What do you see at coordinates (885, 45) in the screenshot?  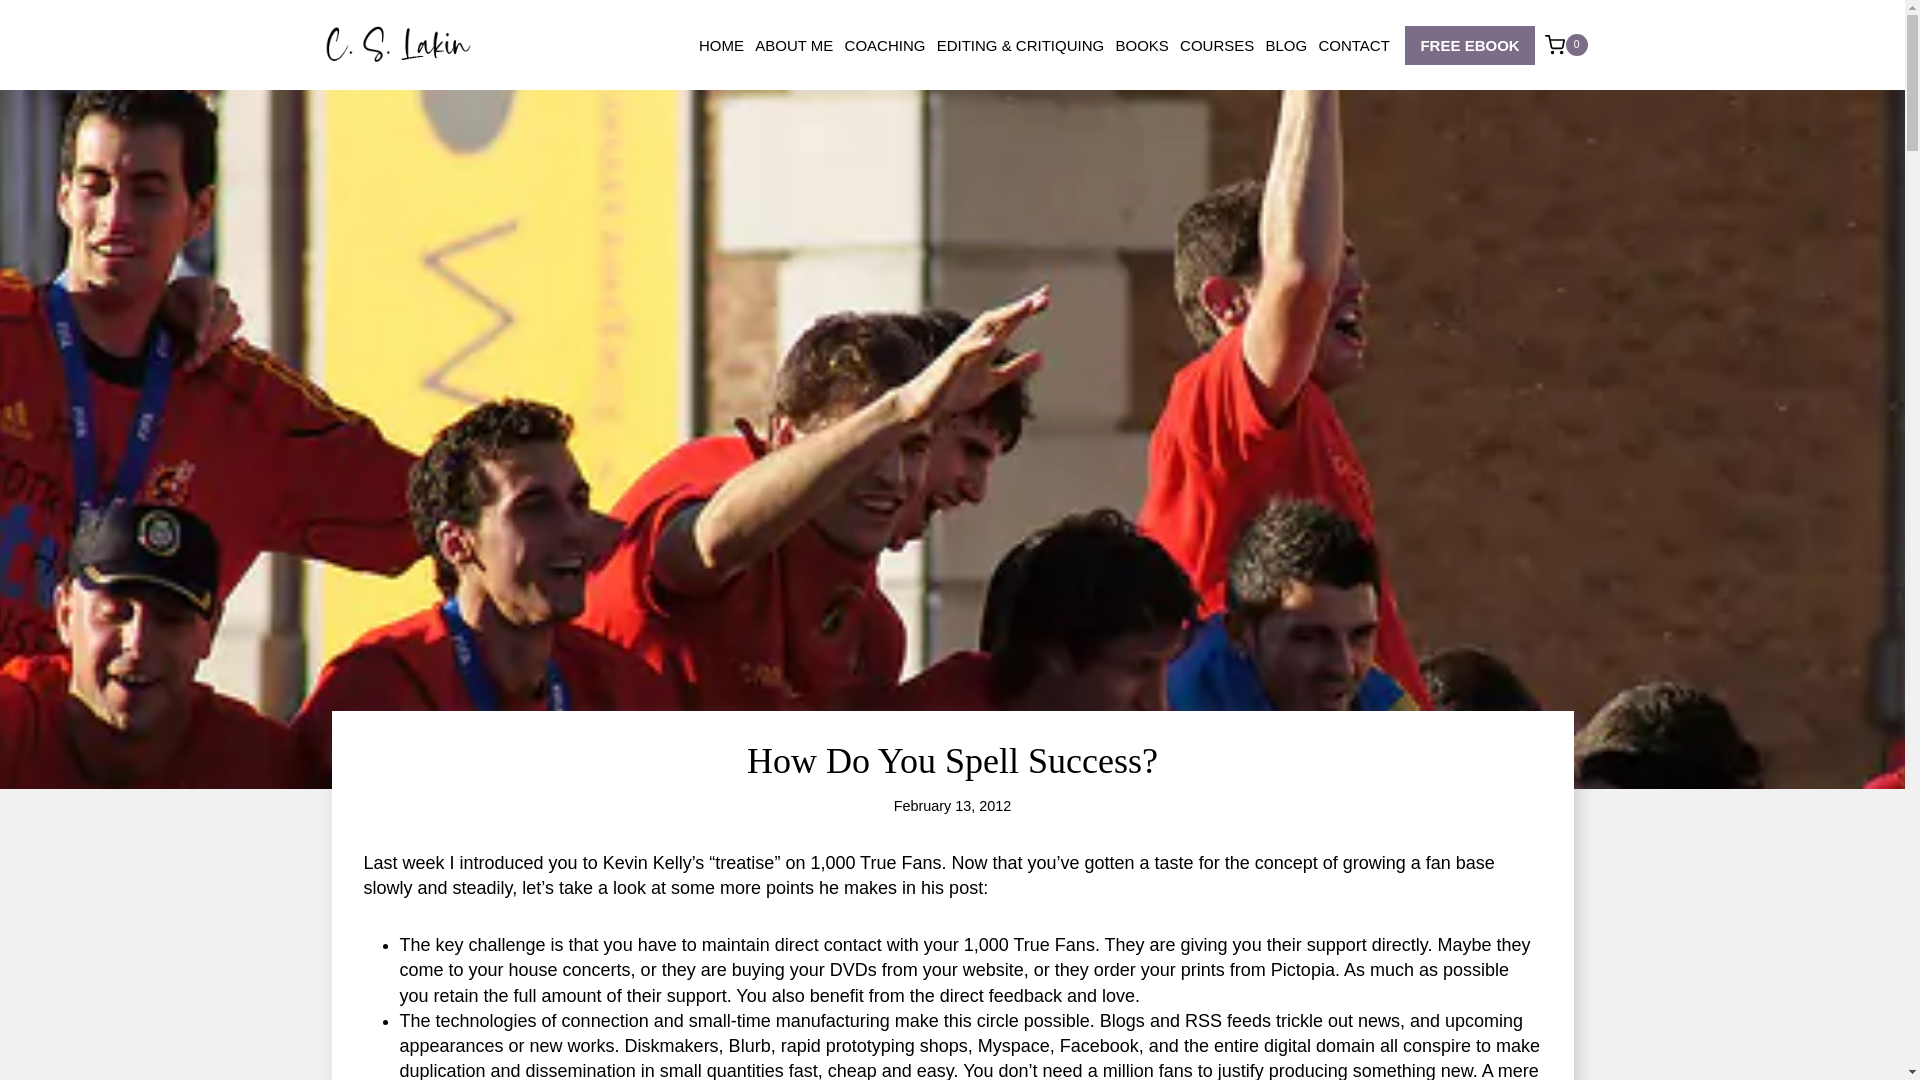 I see `COACHING` at bounding box center [885, 45].